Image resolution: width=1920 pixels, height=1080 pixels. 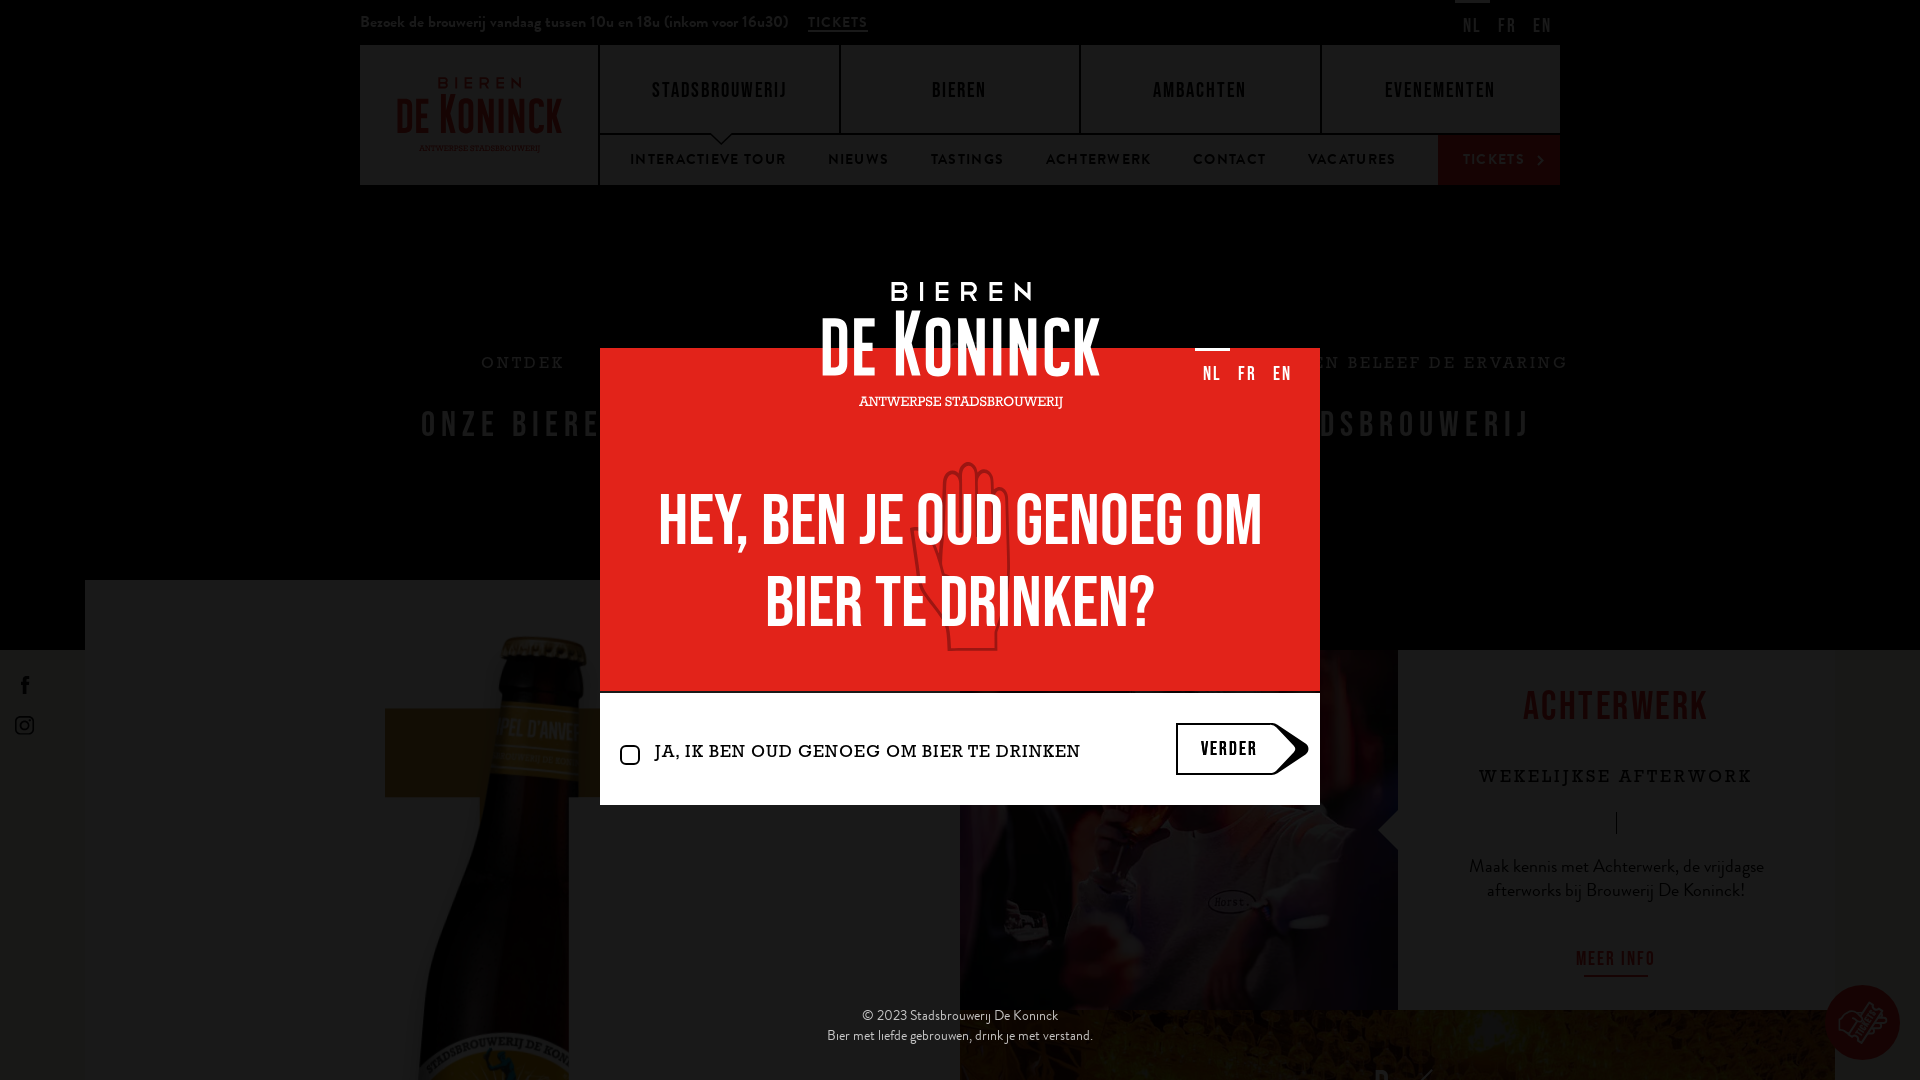 I want to click on Facebook, so click(x=25, y=685).